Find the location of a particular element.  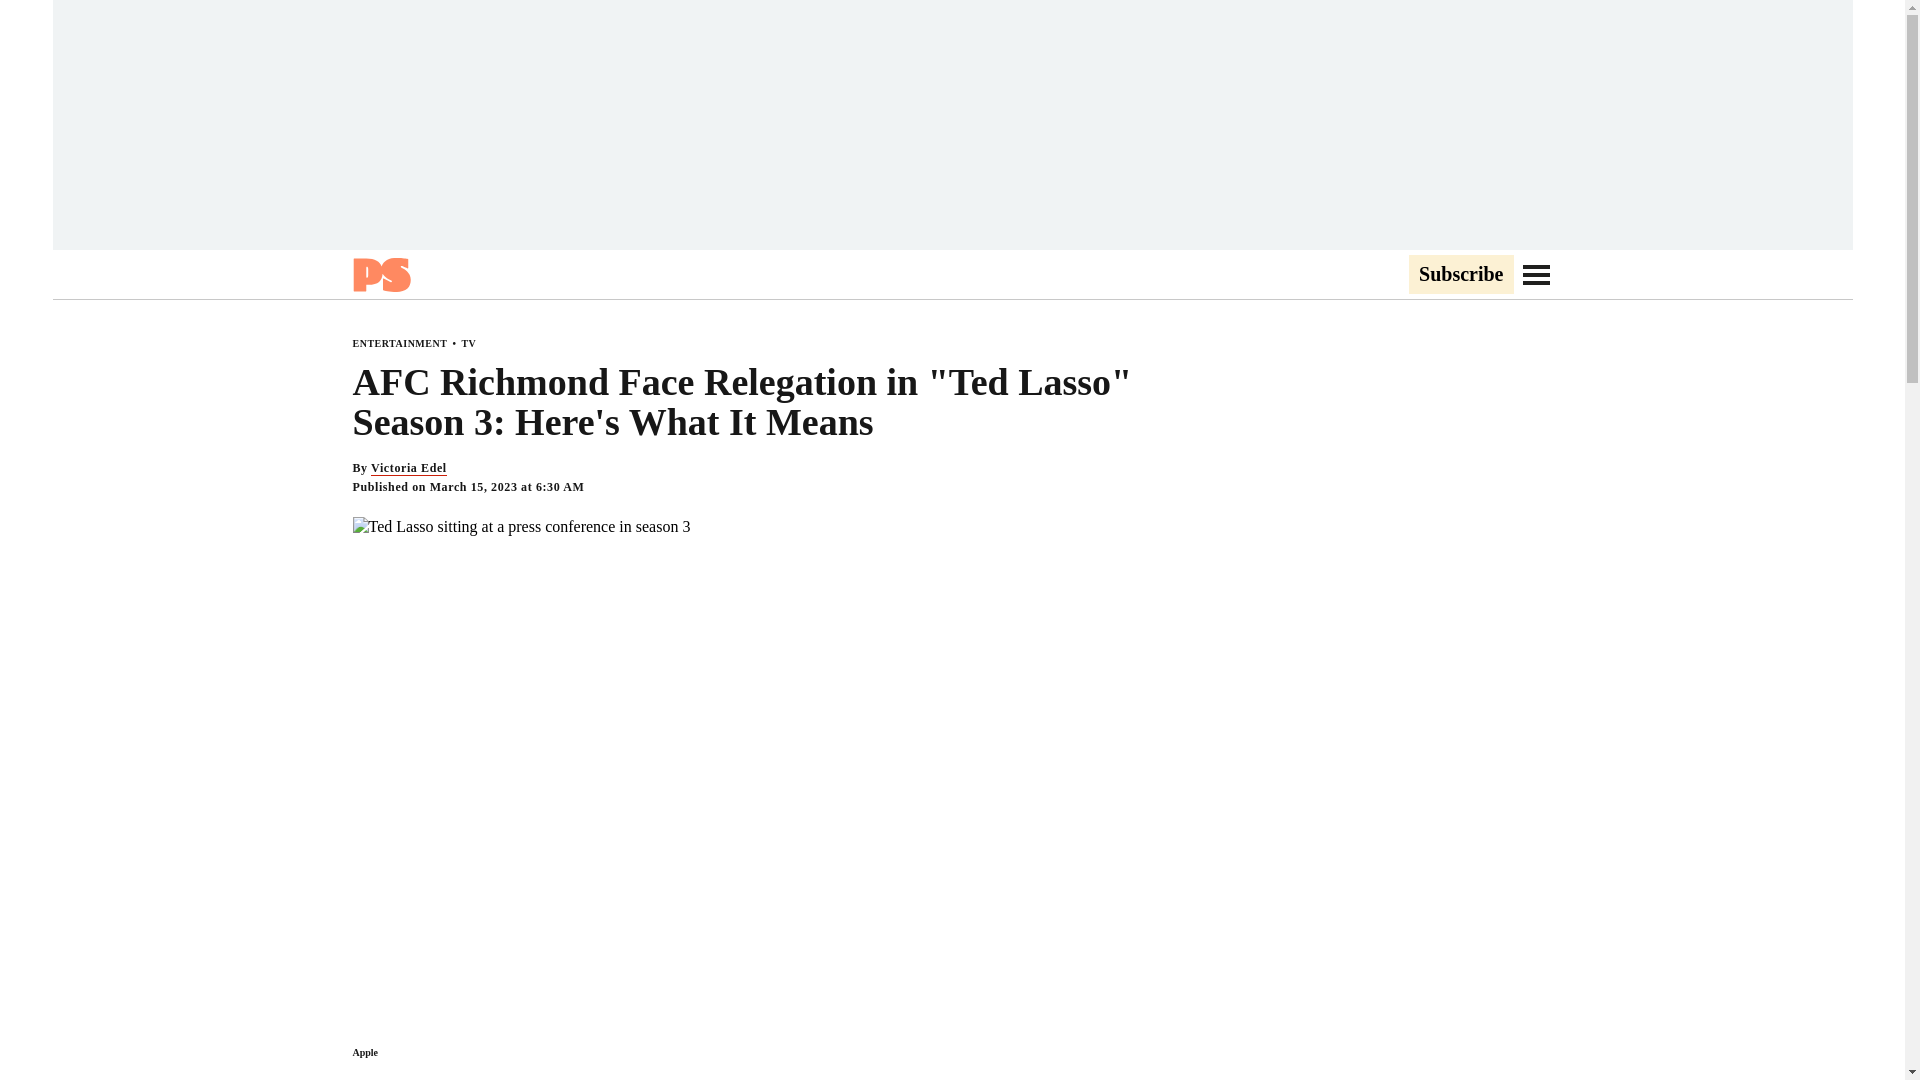

Subscribe is located at coordinates (1460, 275).